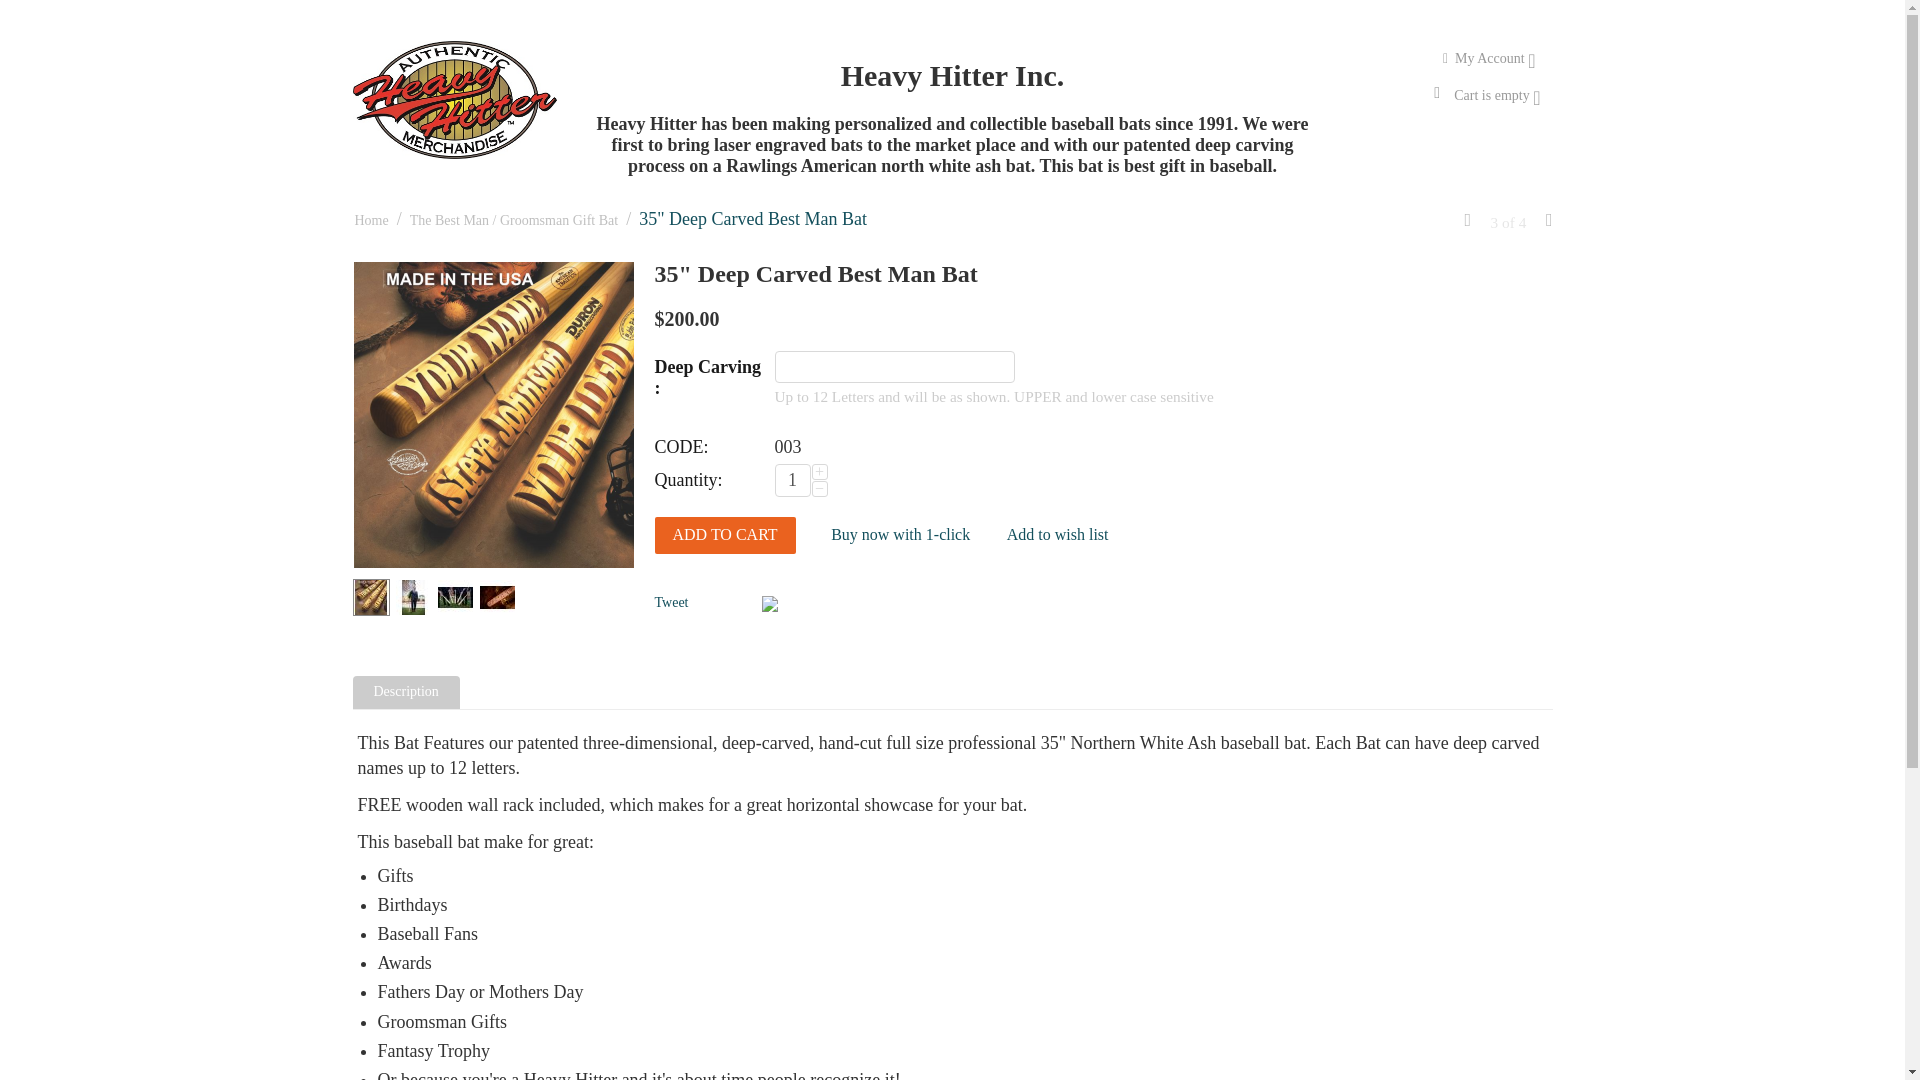  I want to click on 1, so click(792, 480).